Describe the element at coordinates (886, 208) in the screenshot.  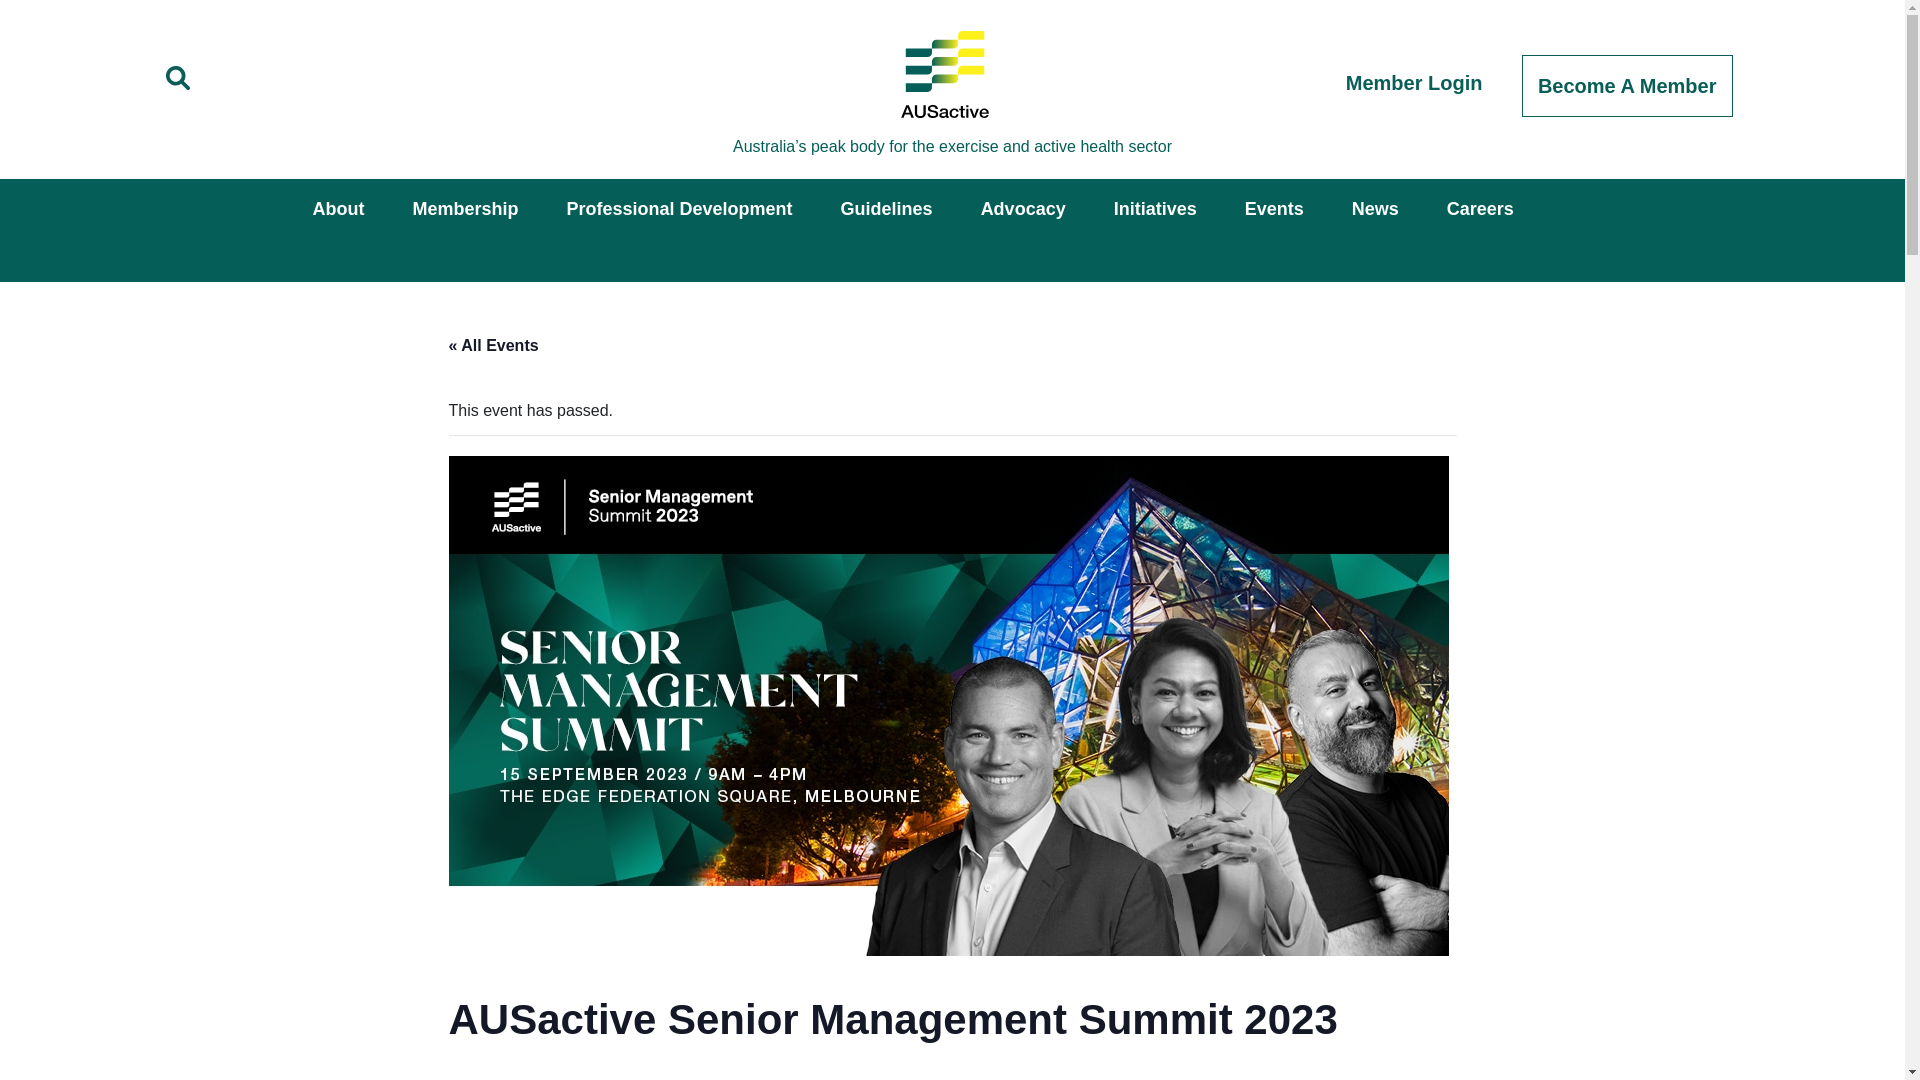
I see `Guidelines` at that location.